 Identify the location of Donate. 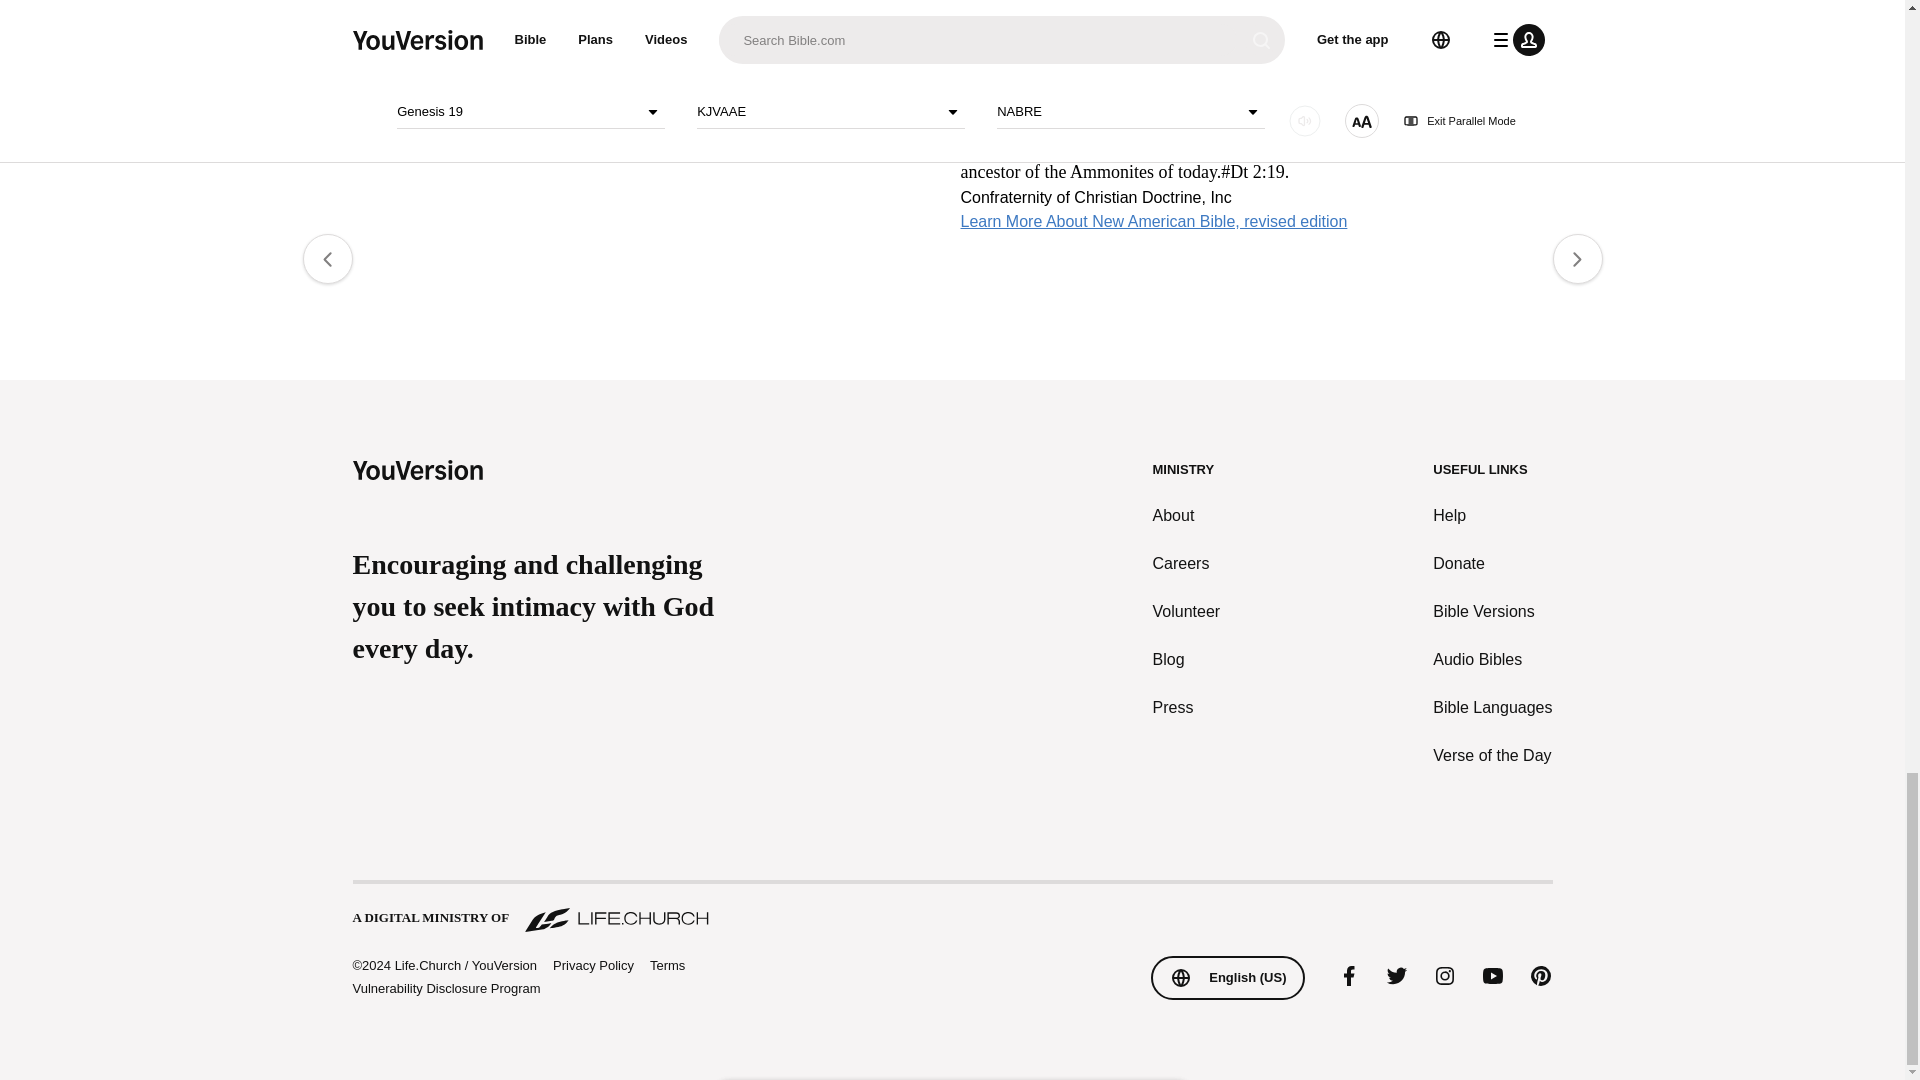
(1492, 562).